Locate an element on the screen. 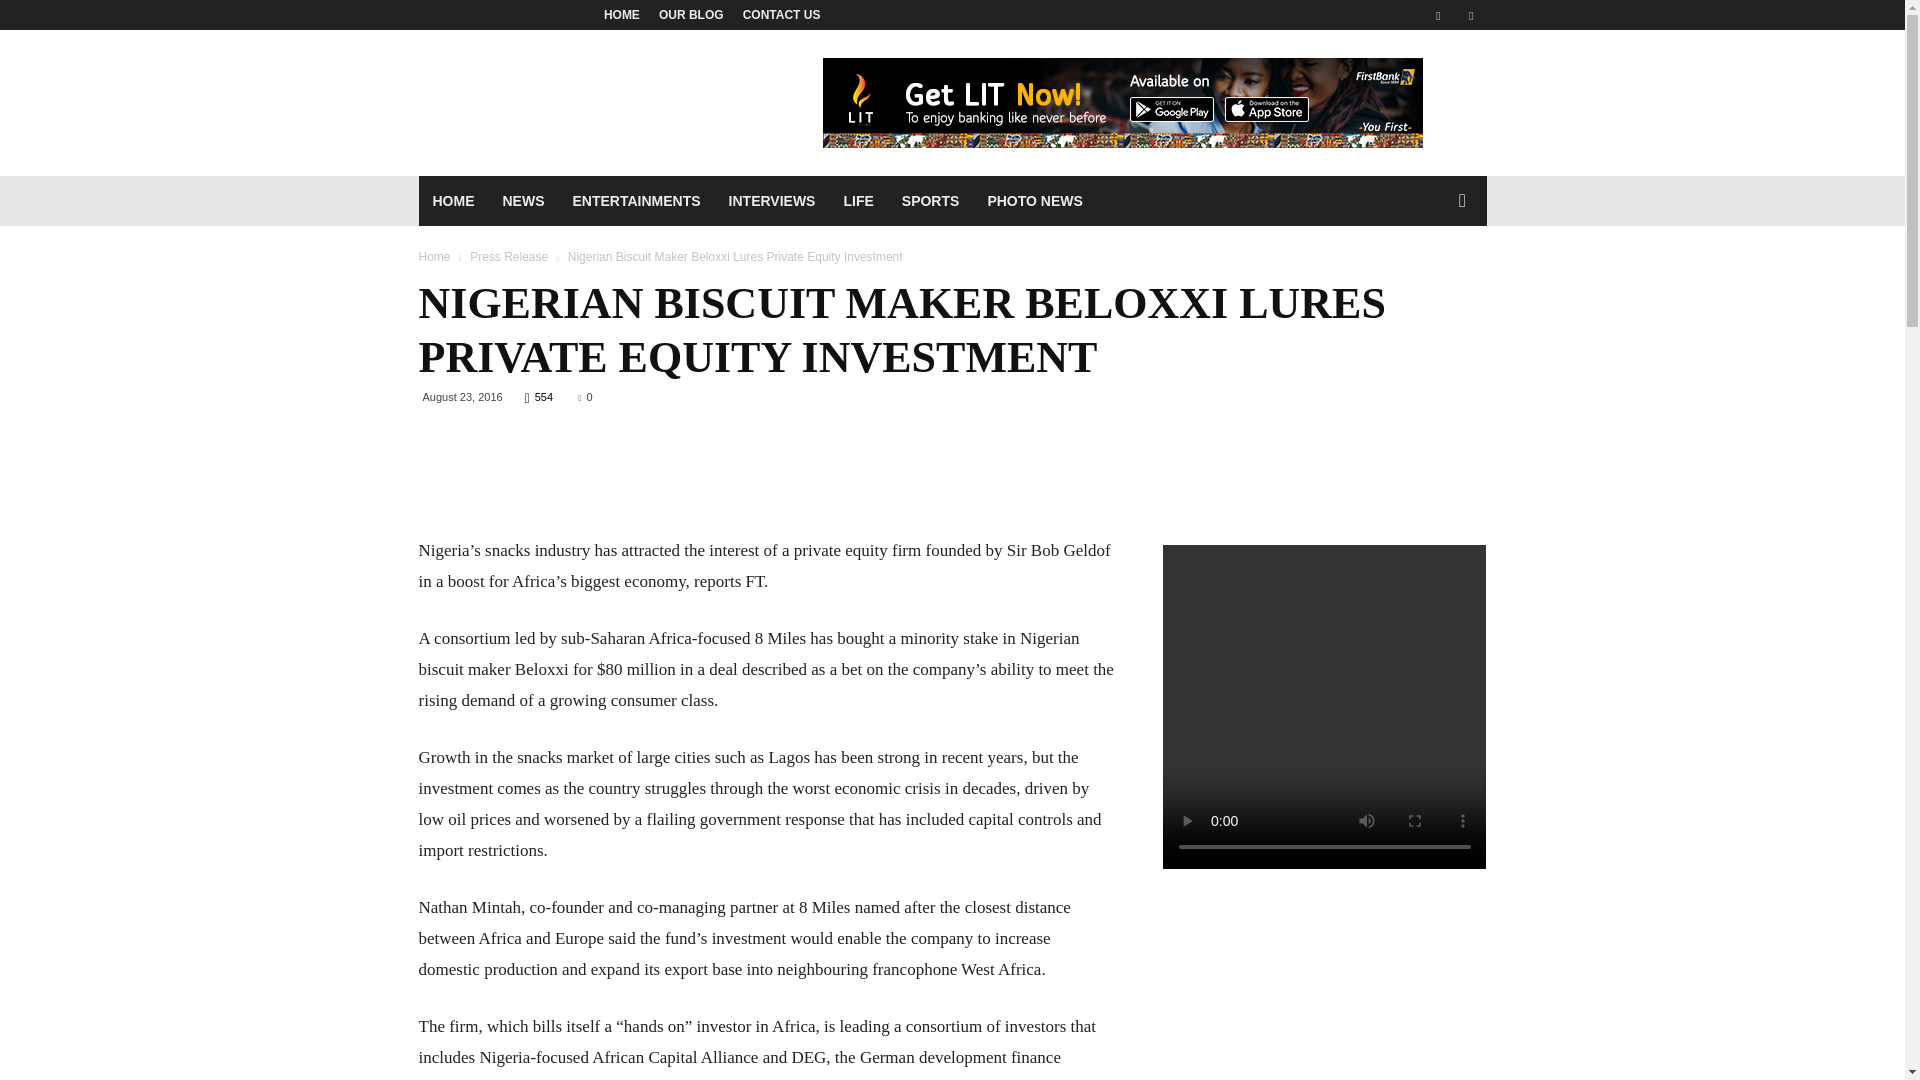  SPORTS is located at coordinates (930, 200).